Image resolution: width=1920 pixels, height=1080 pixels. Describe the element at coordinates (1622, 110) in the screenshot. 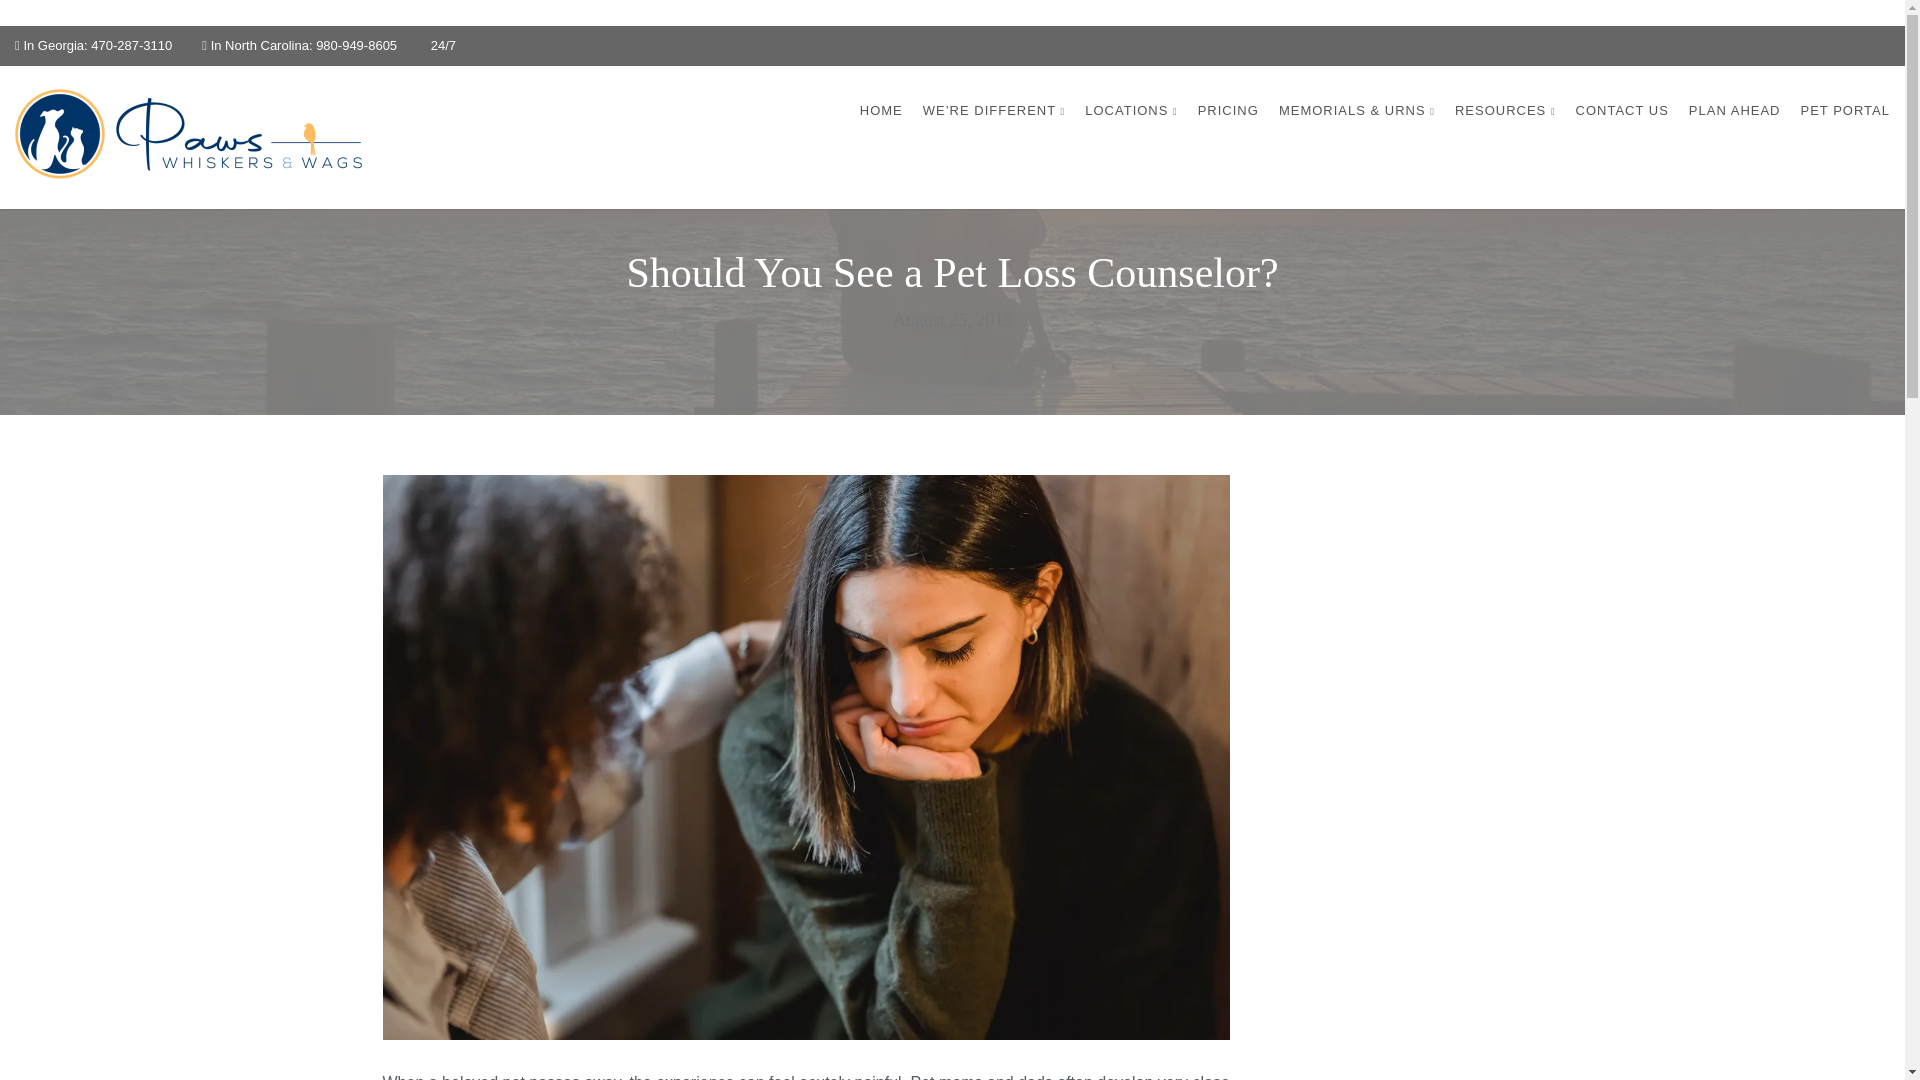

I see `CONTACT US` at that location.